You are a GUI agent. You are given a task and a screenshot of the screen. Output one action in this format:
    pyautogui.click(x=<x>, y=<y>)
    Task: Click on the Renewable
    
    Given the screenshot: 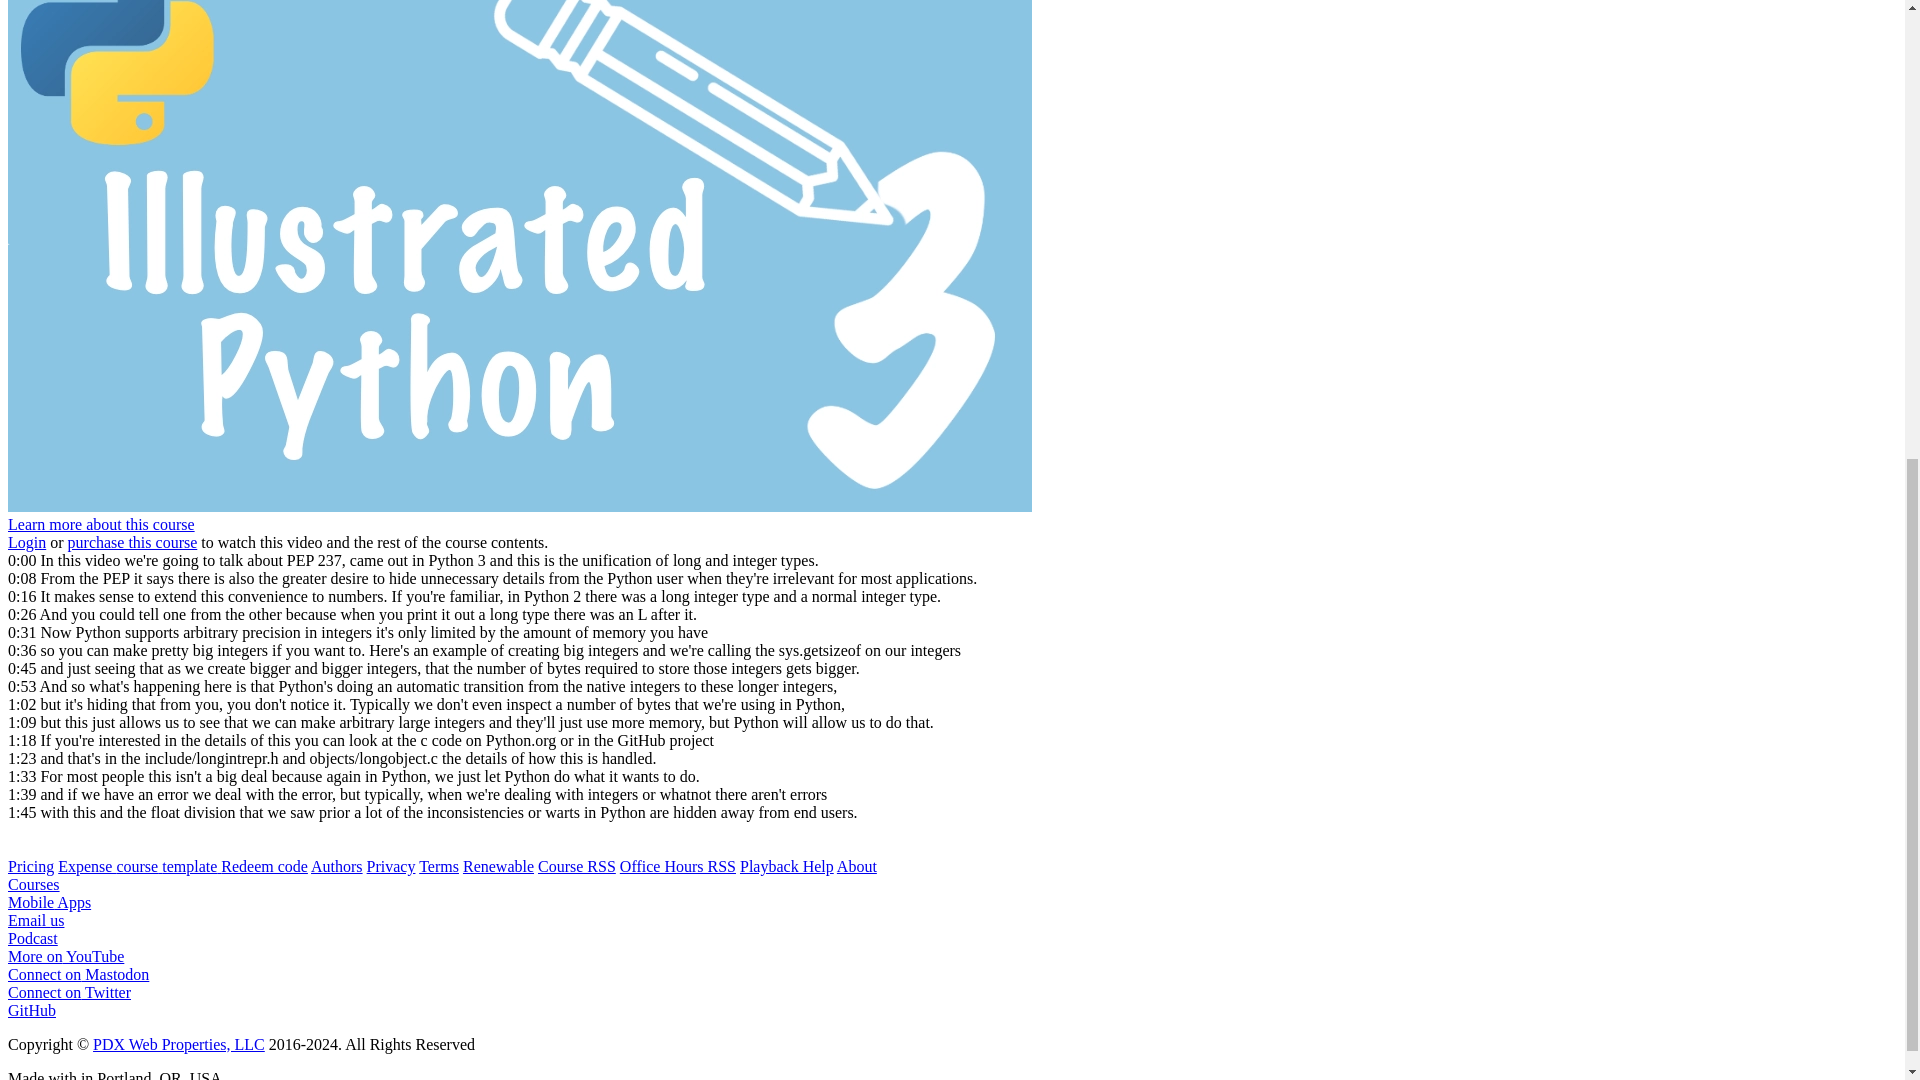 What is the action you would take?
    pyautogui.click(x=498, y=866)
    